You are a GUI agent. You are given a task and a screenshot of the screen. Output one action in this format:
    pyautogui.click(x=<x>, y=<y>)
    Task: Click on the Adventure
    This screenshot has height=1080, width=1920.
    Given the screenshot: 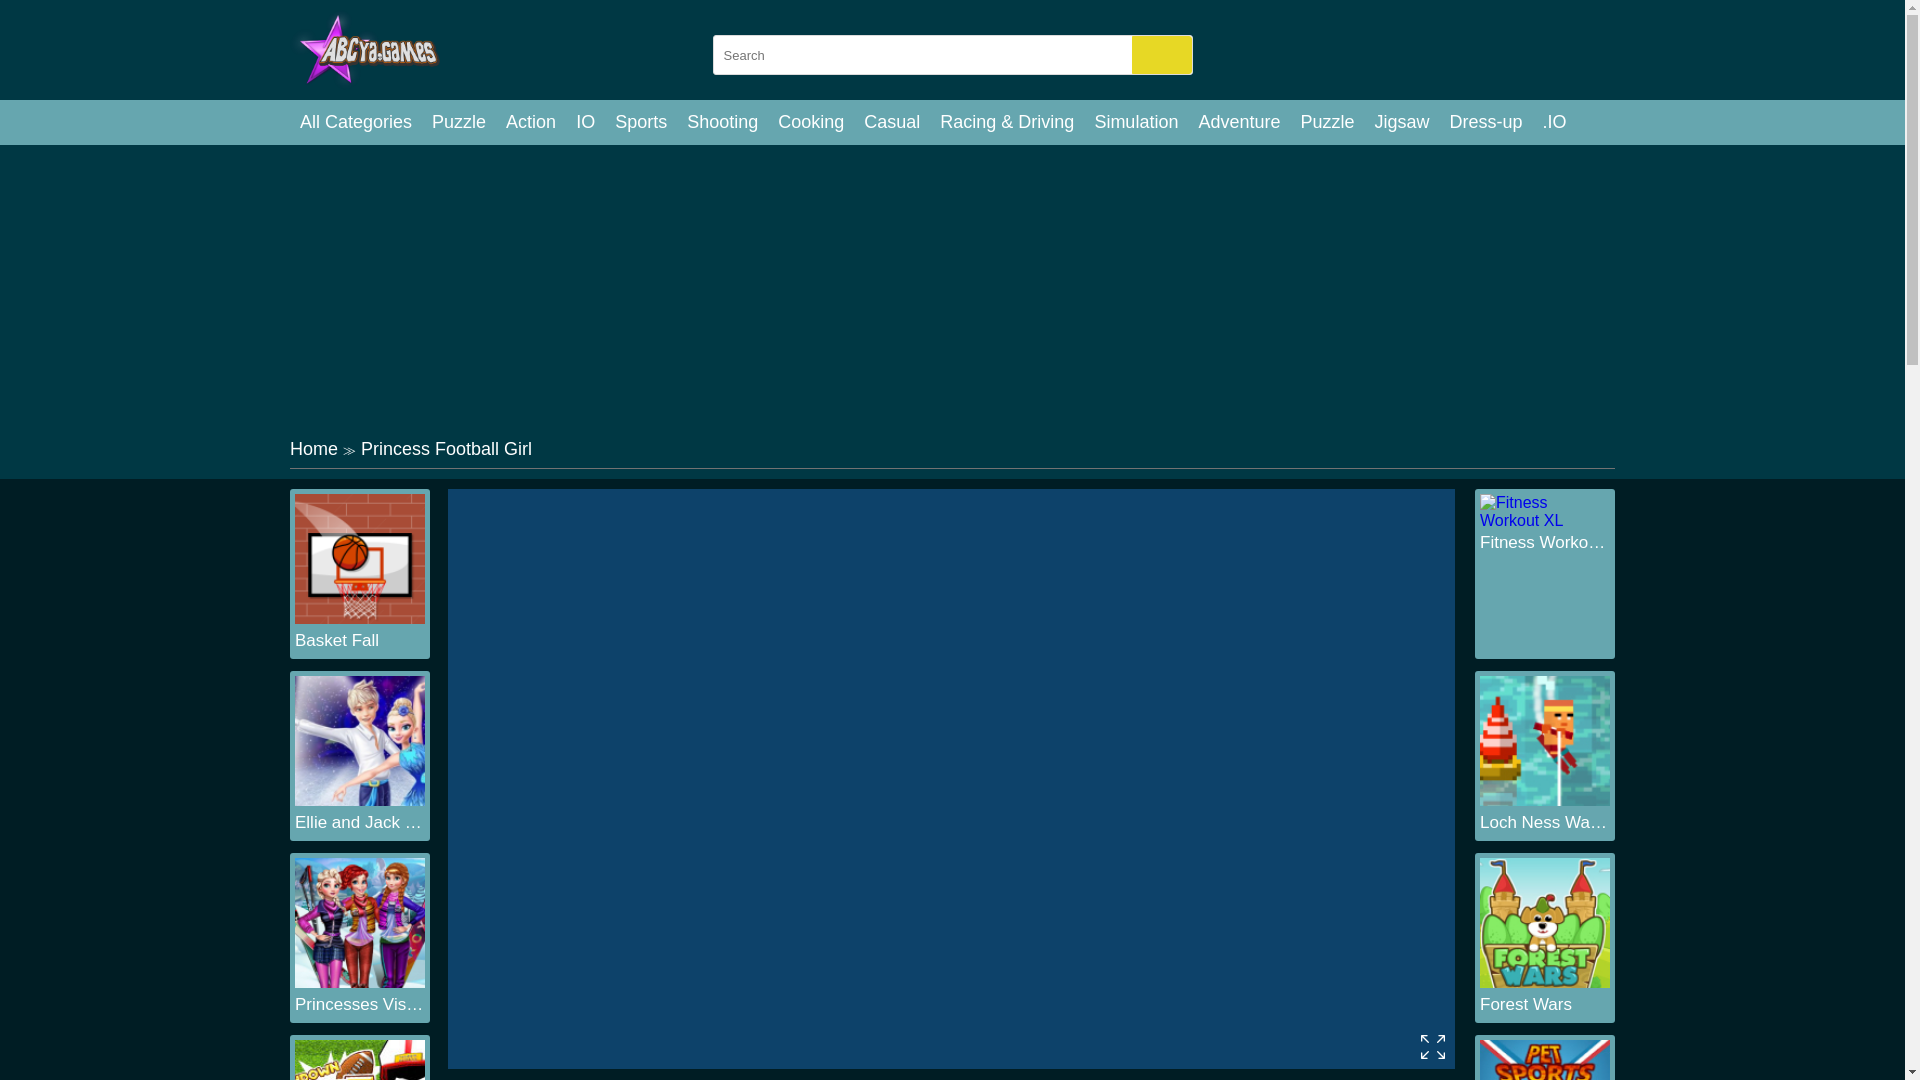 What is the action you would take?
    pyautogui.click(x=1239, y=122)
    